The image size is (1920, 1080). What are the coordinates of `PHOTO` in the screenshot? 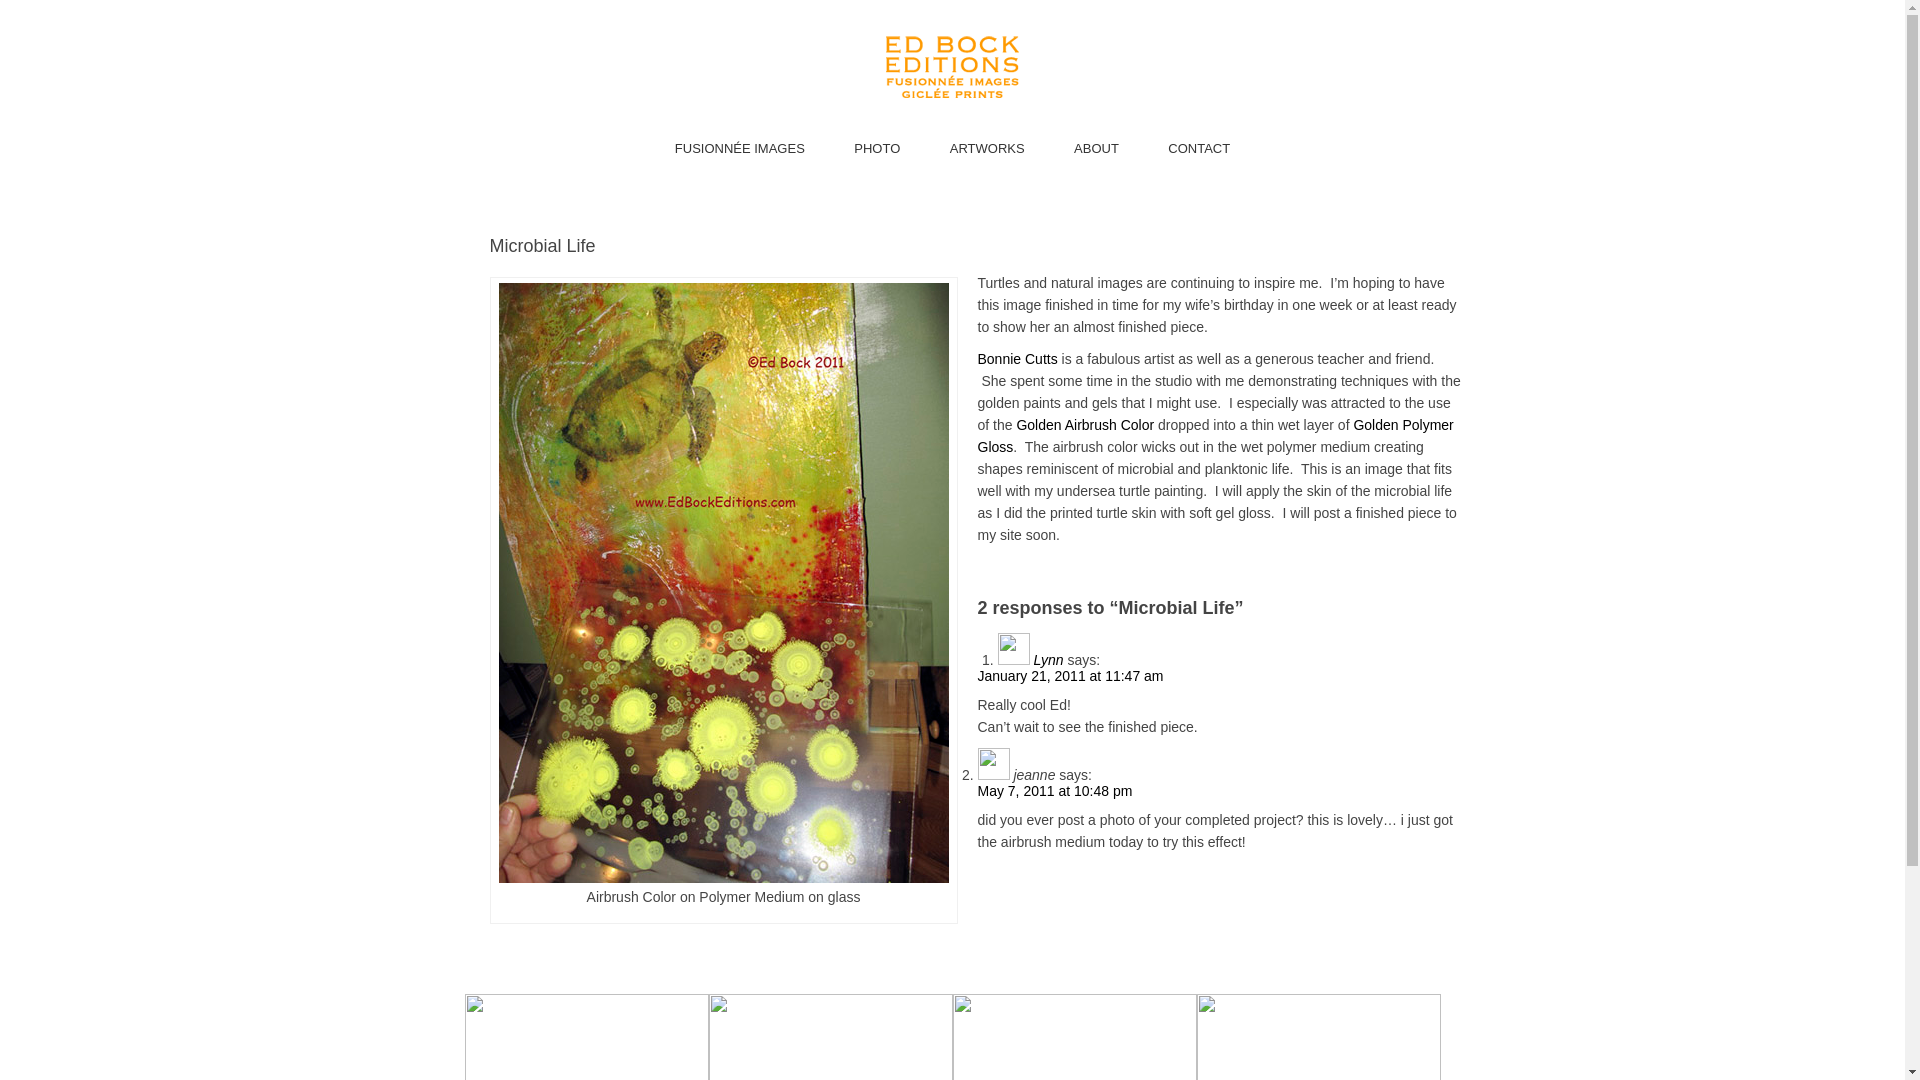 It's located at (877, 148).